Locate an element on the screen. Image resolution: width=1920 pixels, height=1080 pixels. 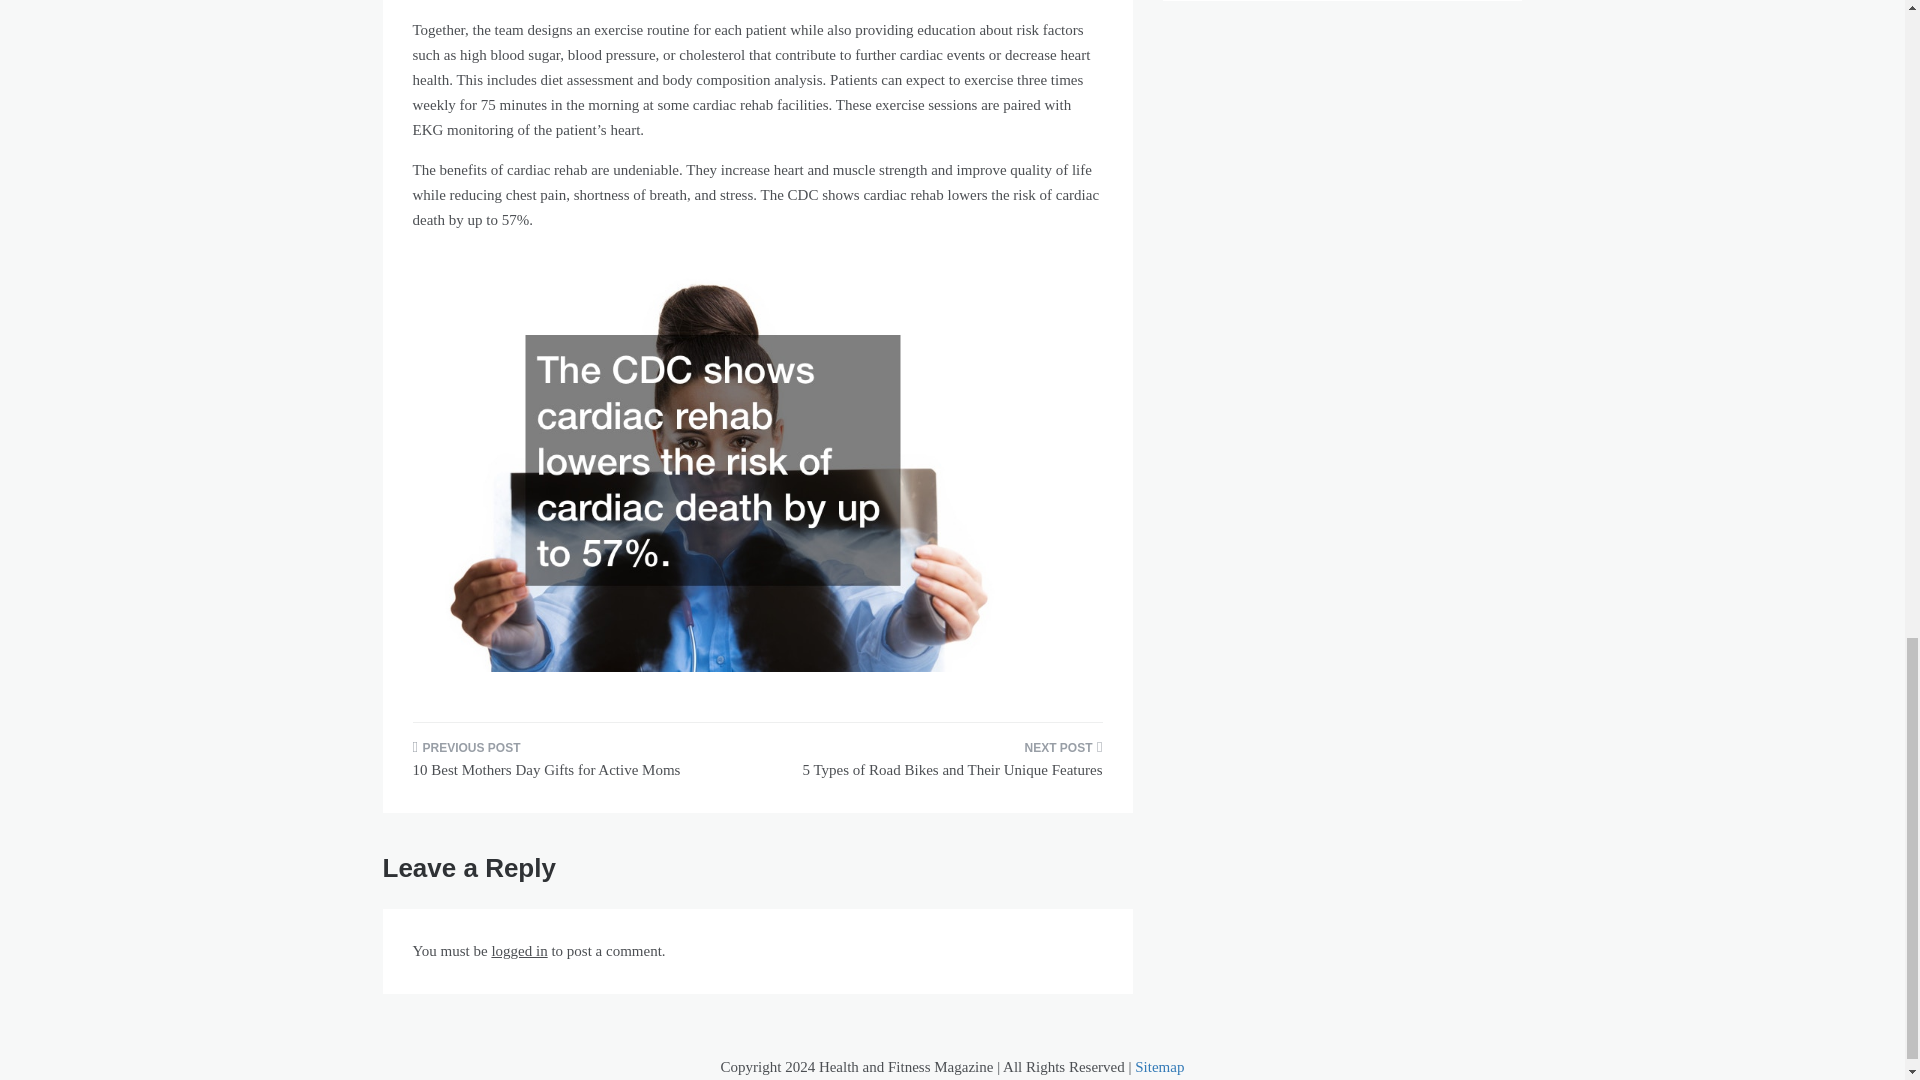
logged in is located at coordinates (519, 950).